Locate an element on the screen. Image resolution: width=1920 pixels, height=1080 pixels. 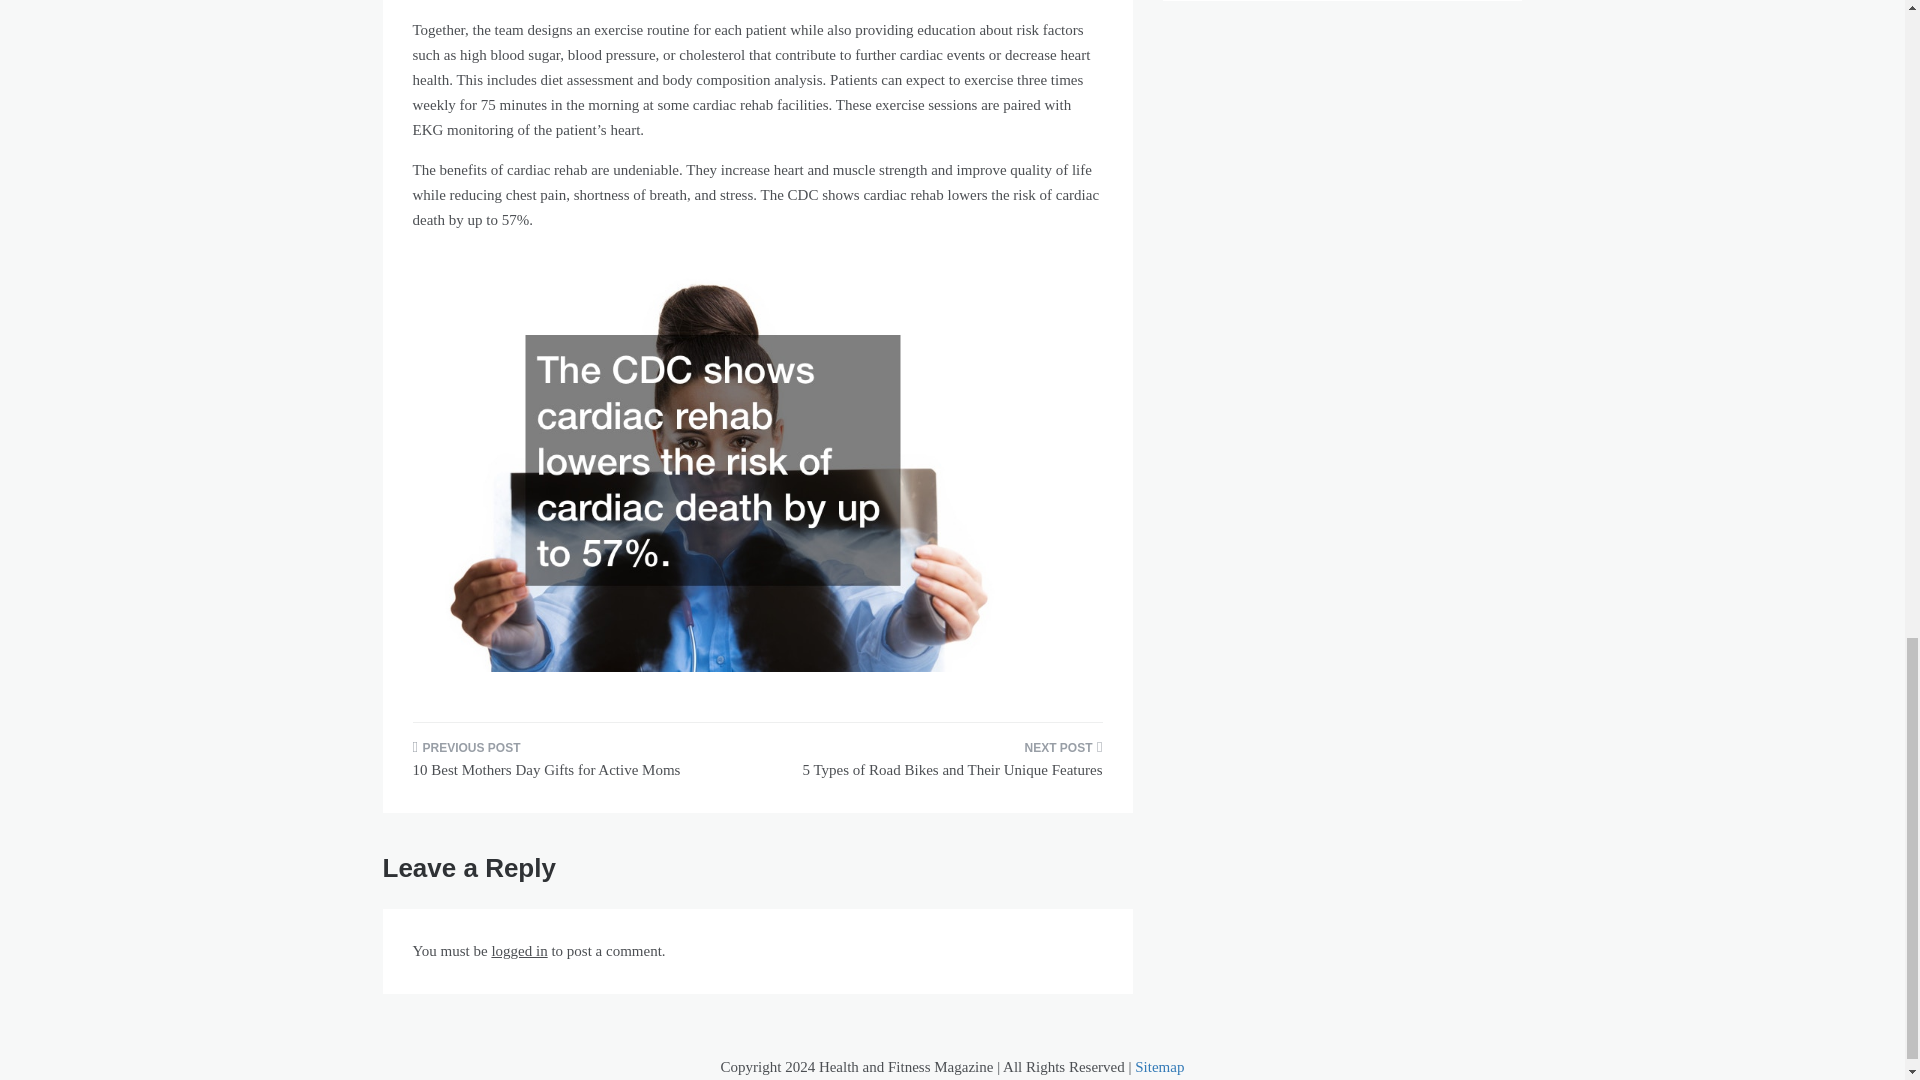
logged in is located at coordinates (519, 950).